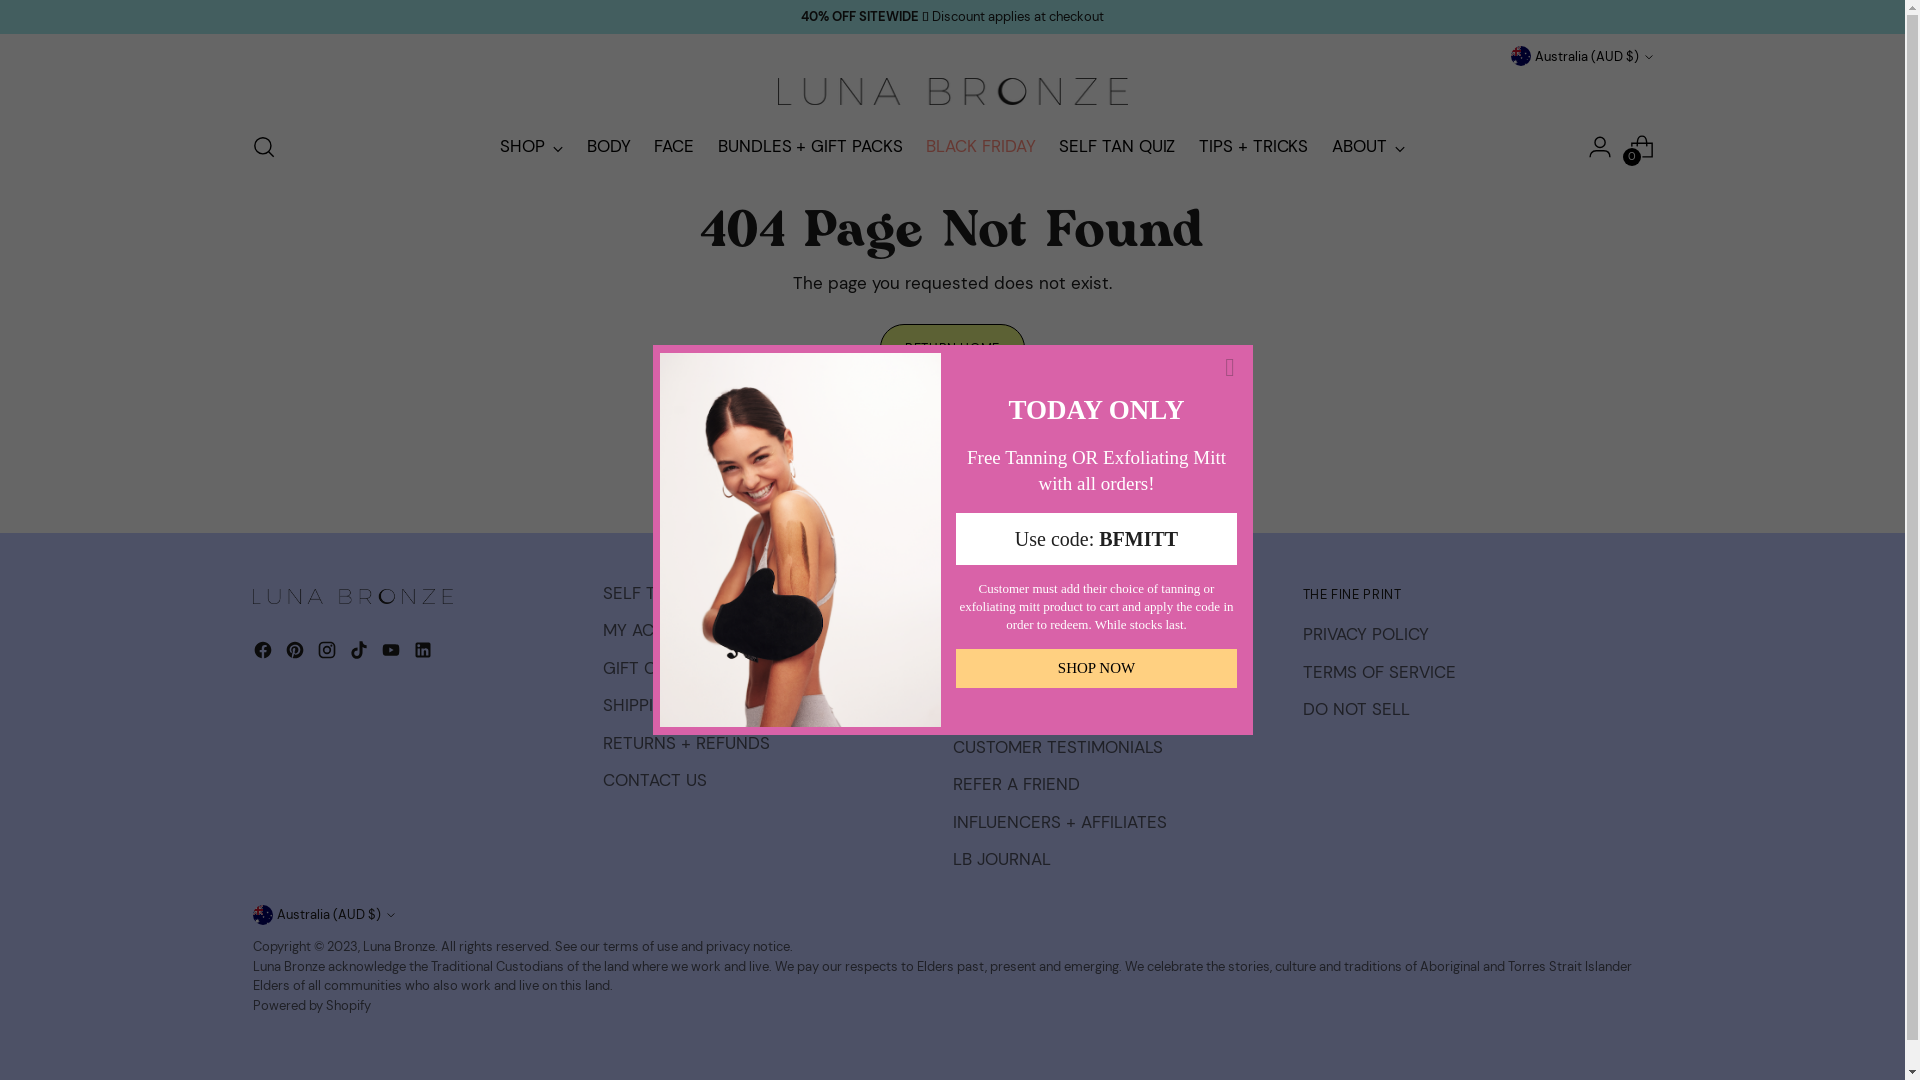 This screenshot has width=1920, height=1080. What do you see at coordinates (656, 630) in the screenshot?
I see `MY ACCOUNT` at bounding box center [656, 630].